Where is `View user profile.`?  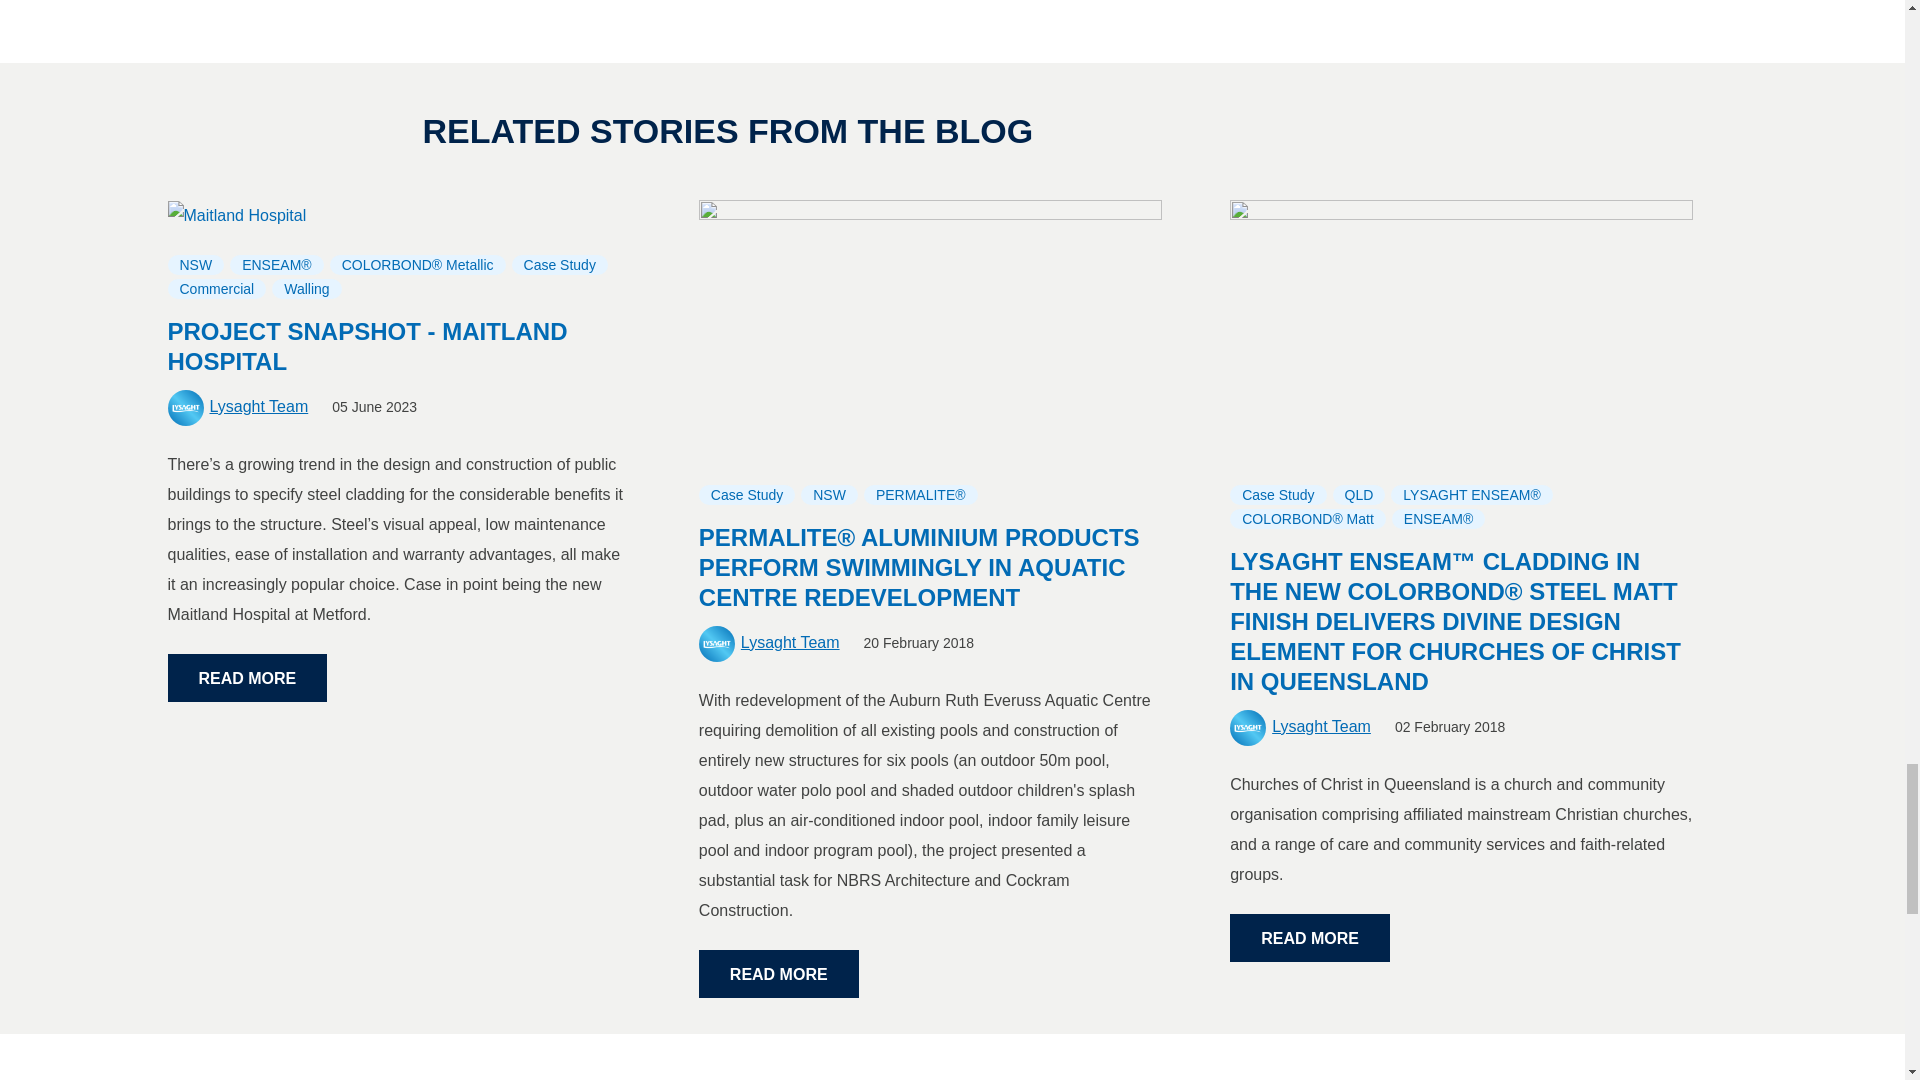 View user profile. is located at coordinates (1320, 726).